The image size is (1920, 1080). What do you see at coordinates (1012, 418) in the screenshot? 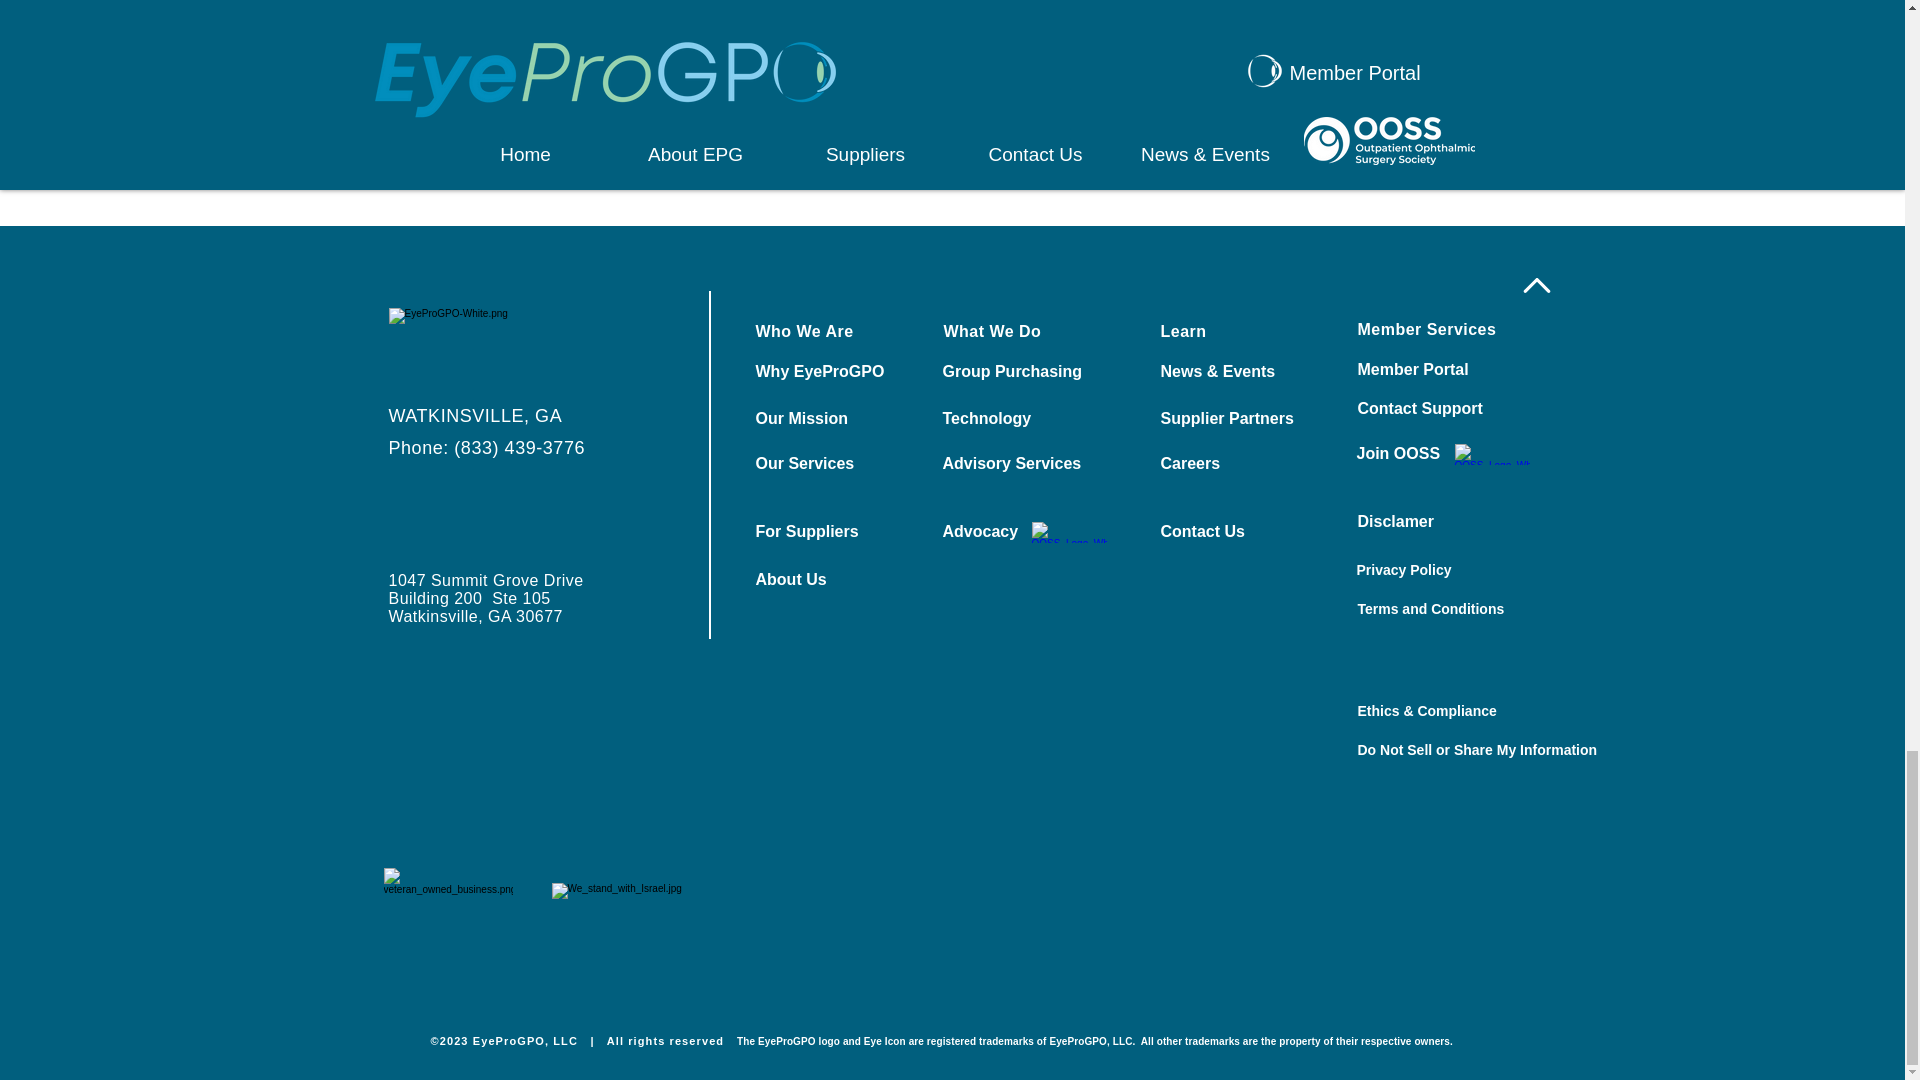
I see `Technology` at bounding box center [1012, 418].